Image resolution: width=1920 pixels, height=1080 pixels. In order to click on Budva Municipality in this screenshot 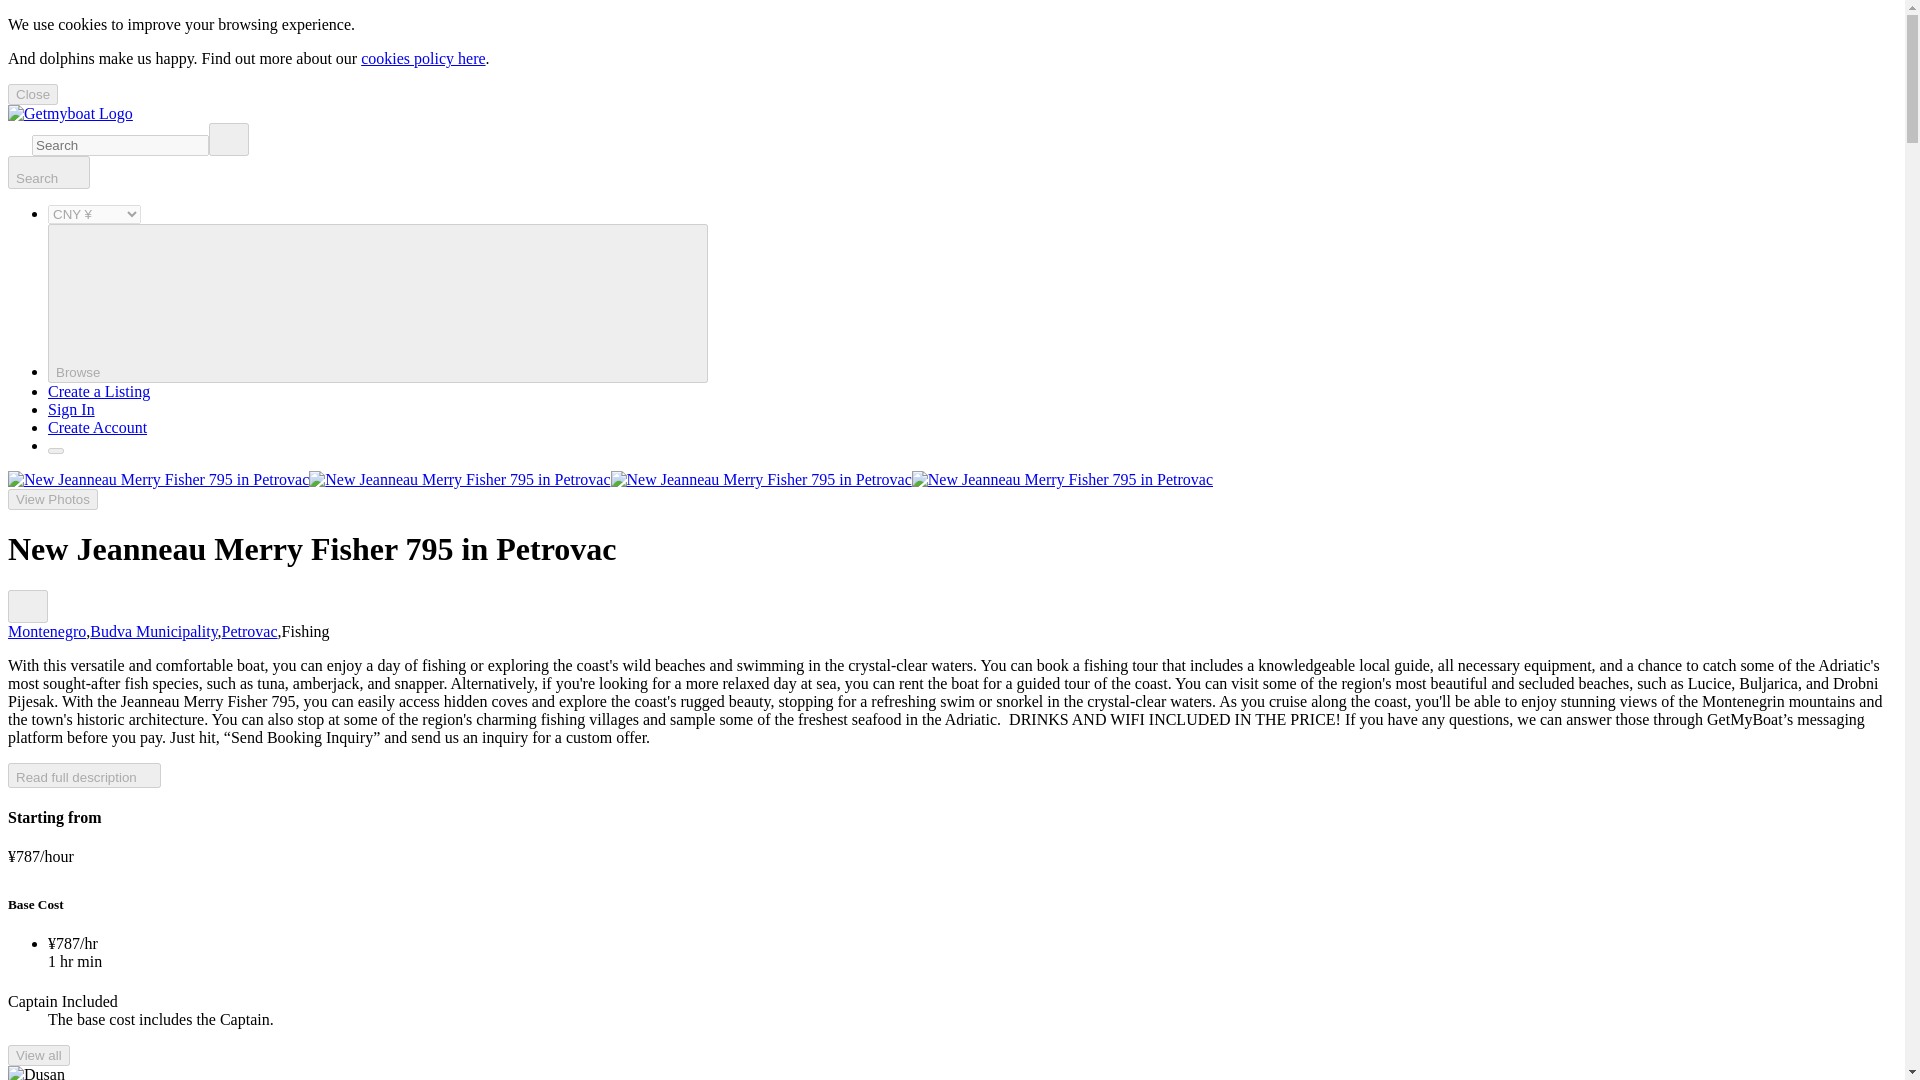, I will do `click(153, 632)`.